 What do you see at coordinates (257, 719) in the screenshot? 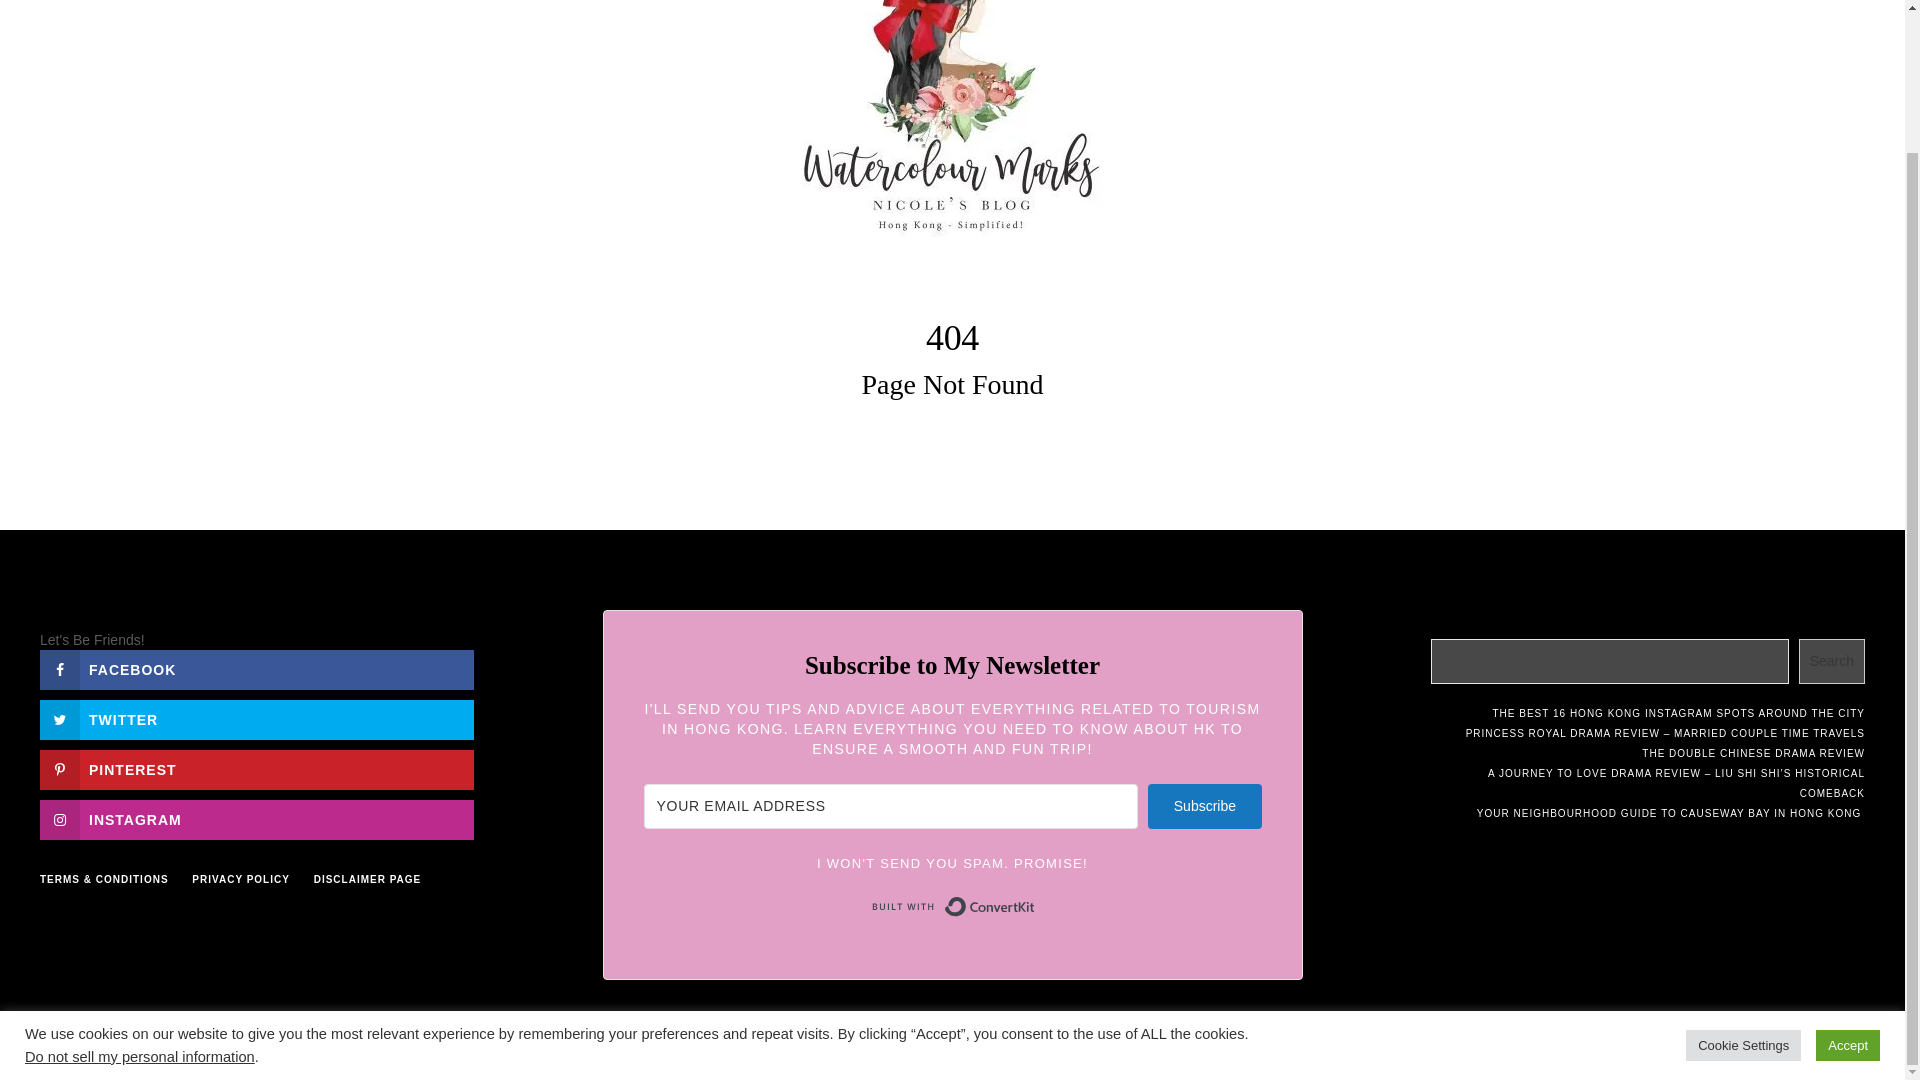
I see `Follow on Twitter` at bounding box center [257, 719].